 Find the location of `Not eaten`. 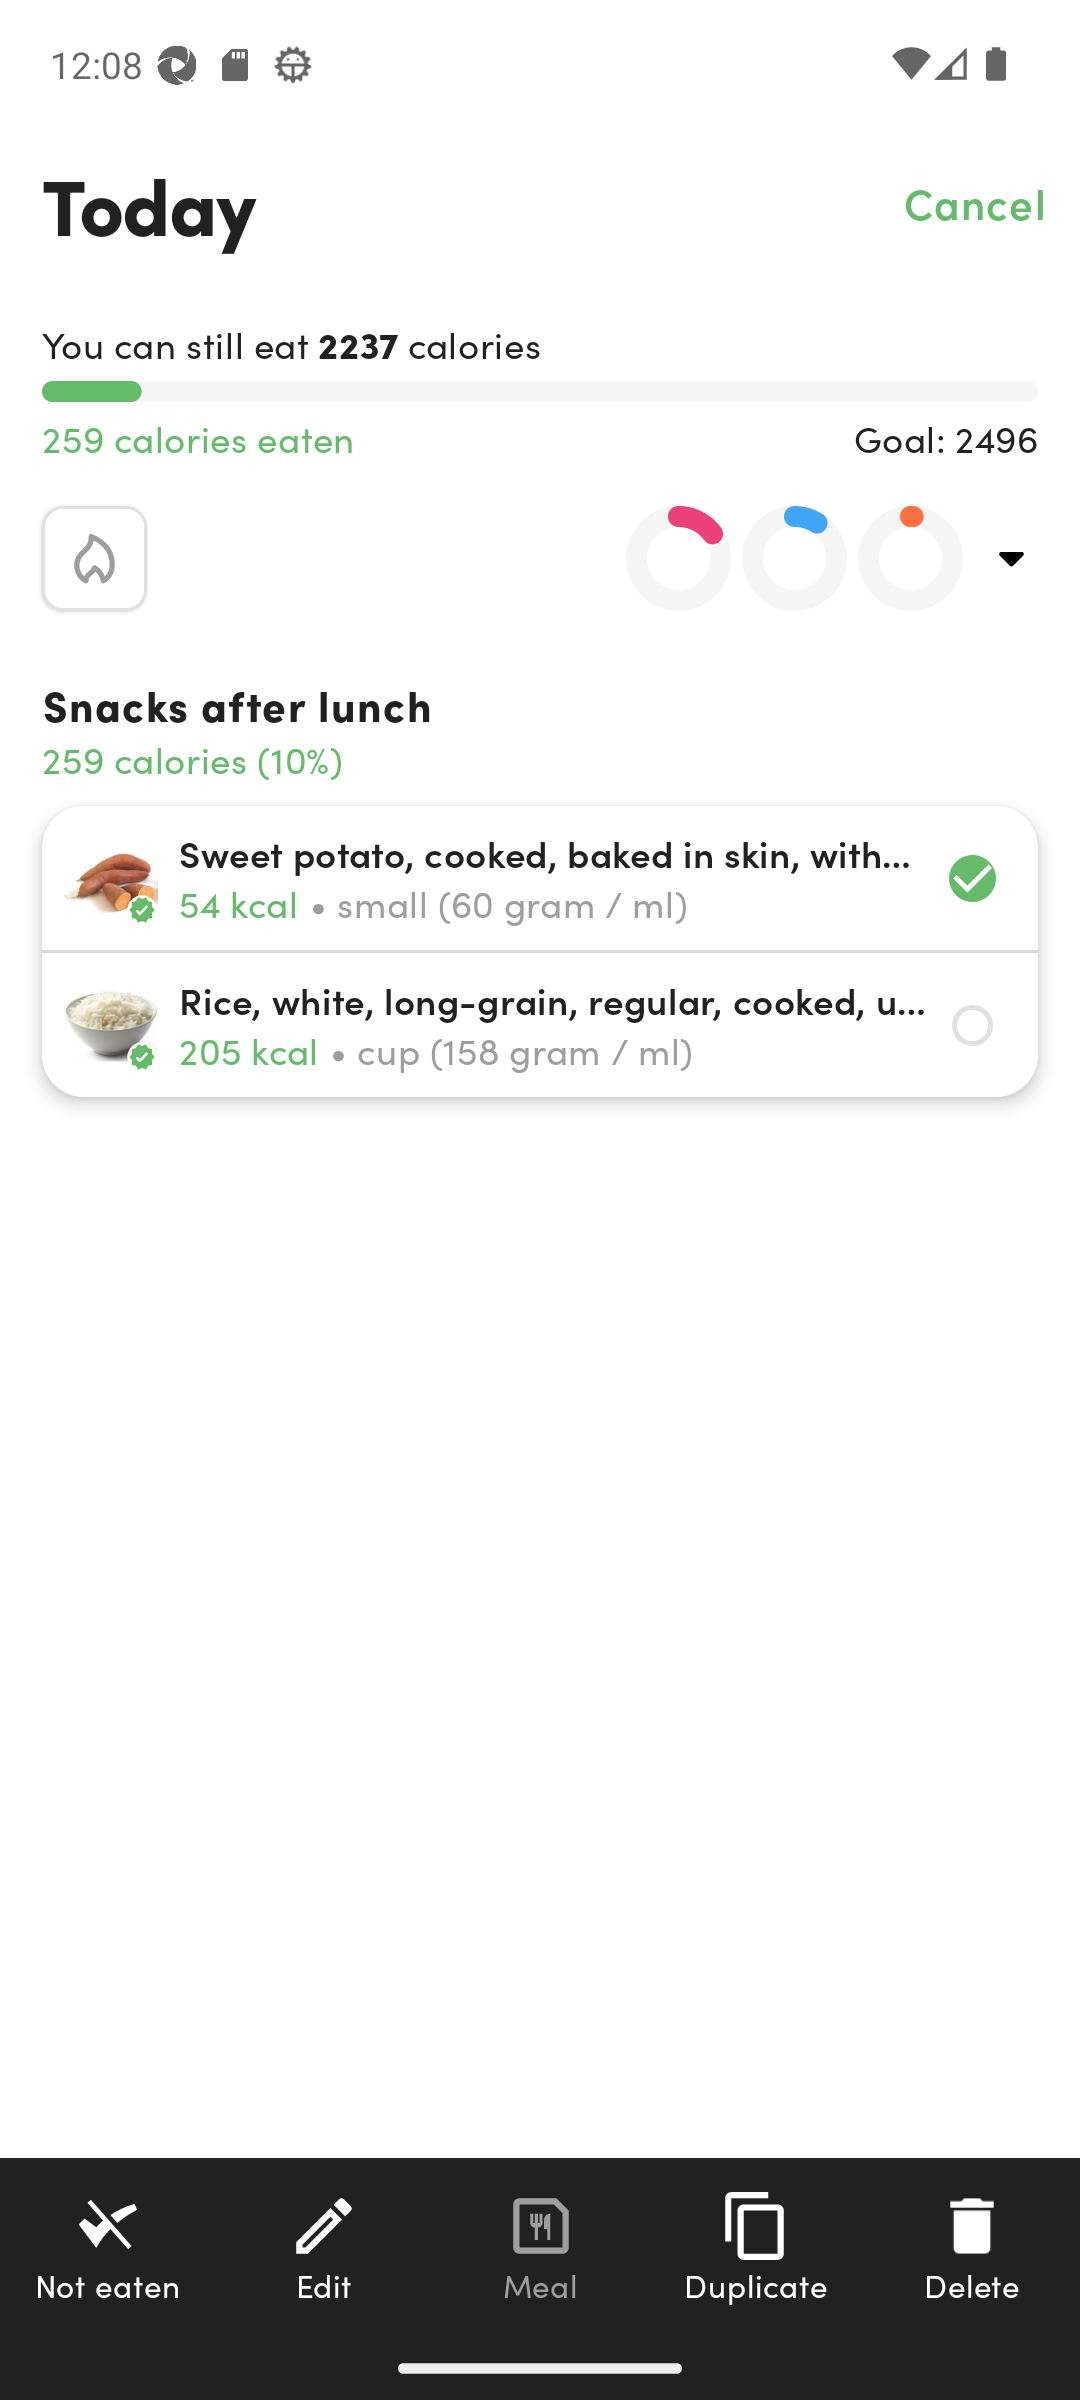

Not eaten is located at coordinates (108, 2247).